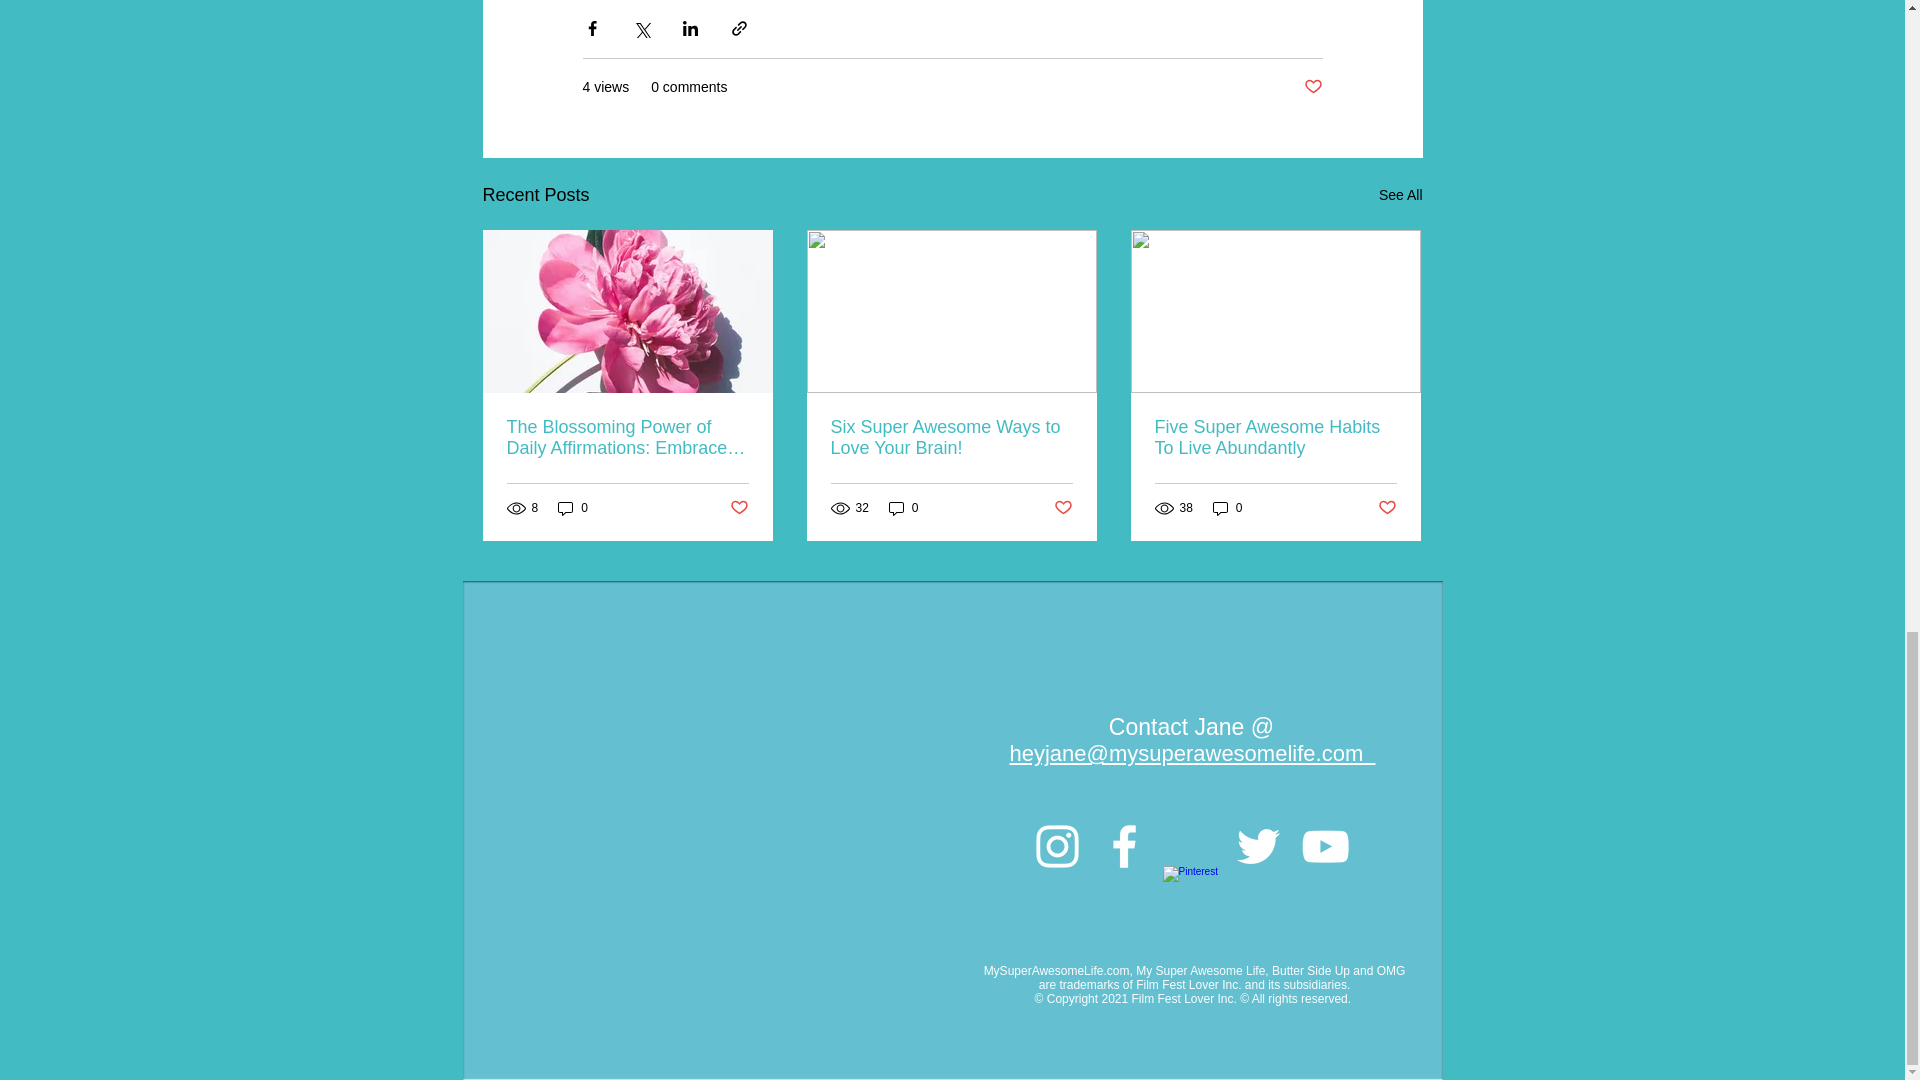 The width and height of the screenshot is (1920, 1080). I want to click on Five Super Awesome Habits To Live Abundantly, so click(1274, 438).